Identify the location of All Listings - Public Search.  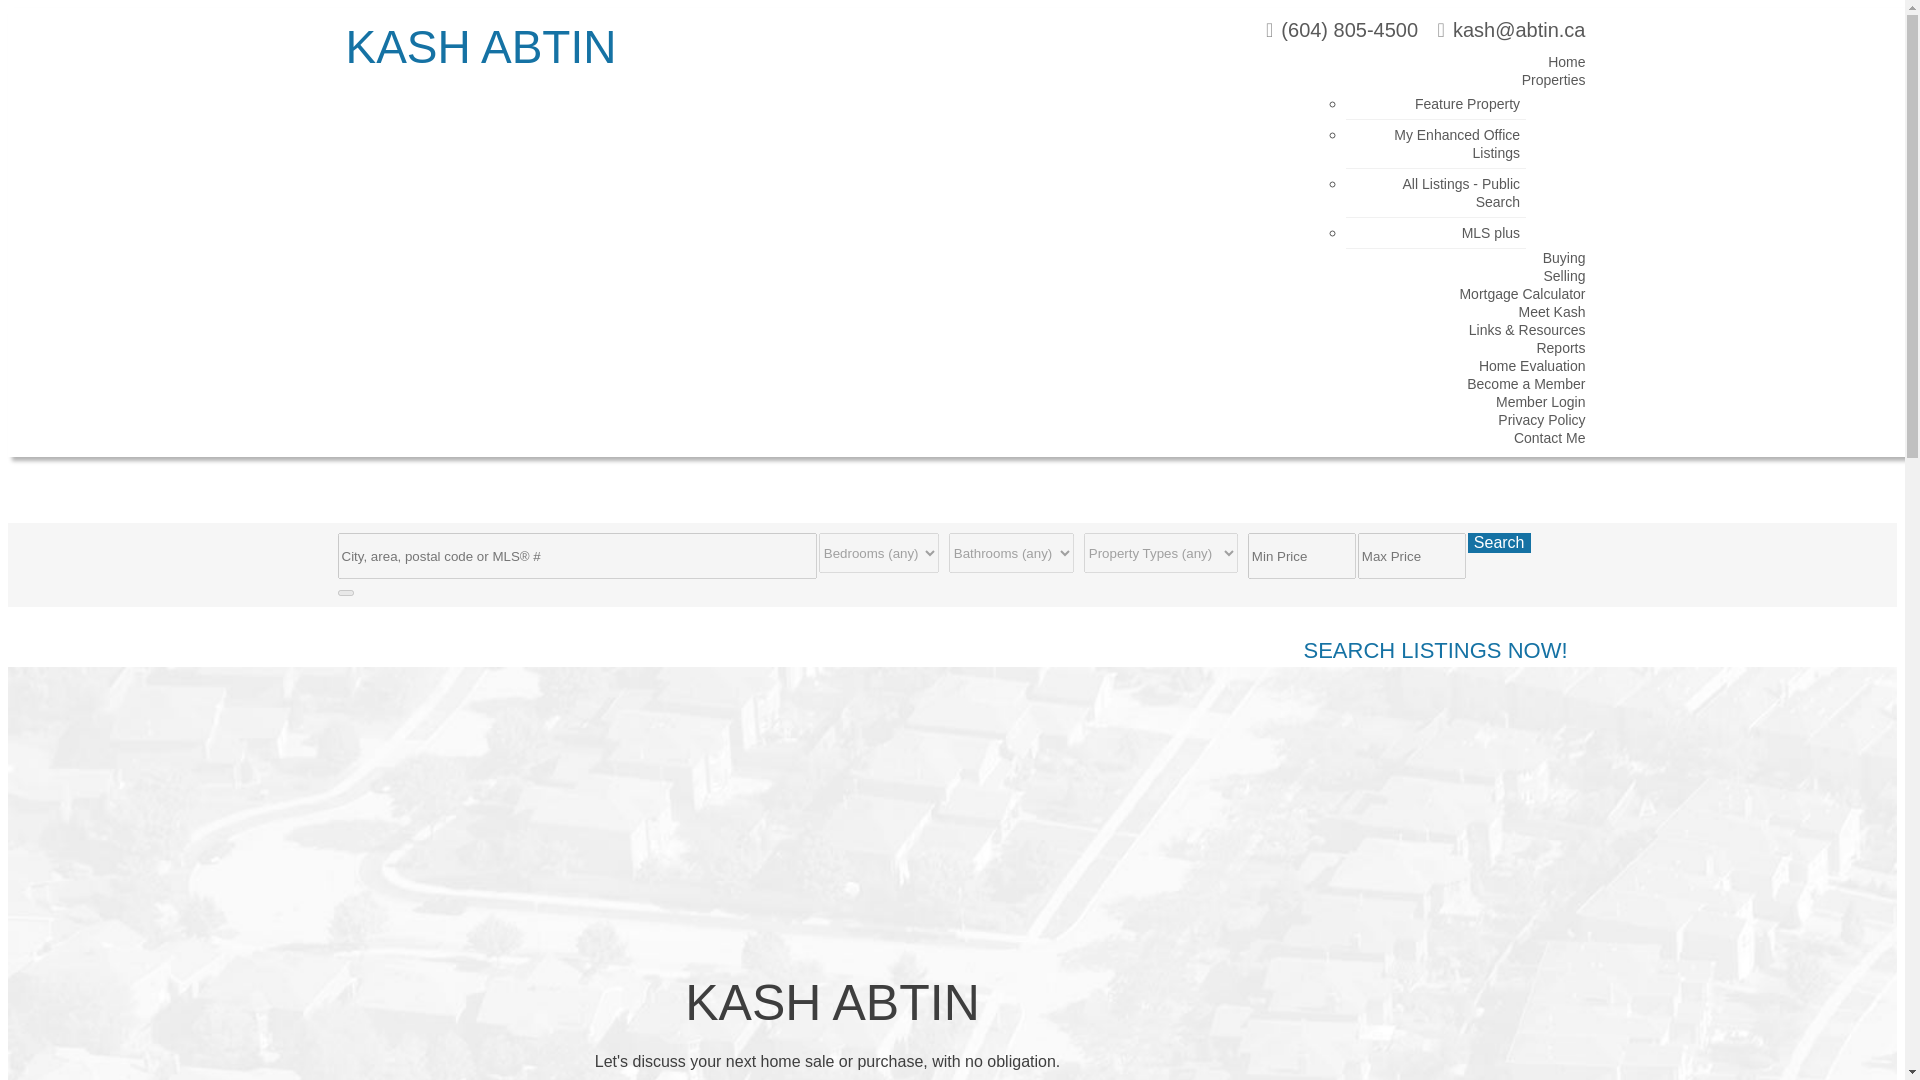
(1451, 197).